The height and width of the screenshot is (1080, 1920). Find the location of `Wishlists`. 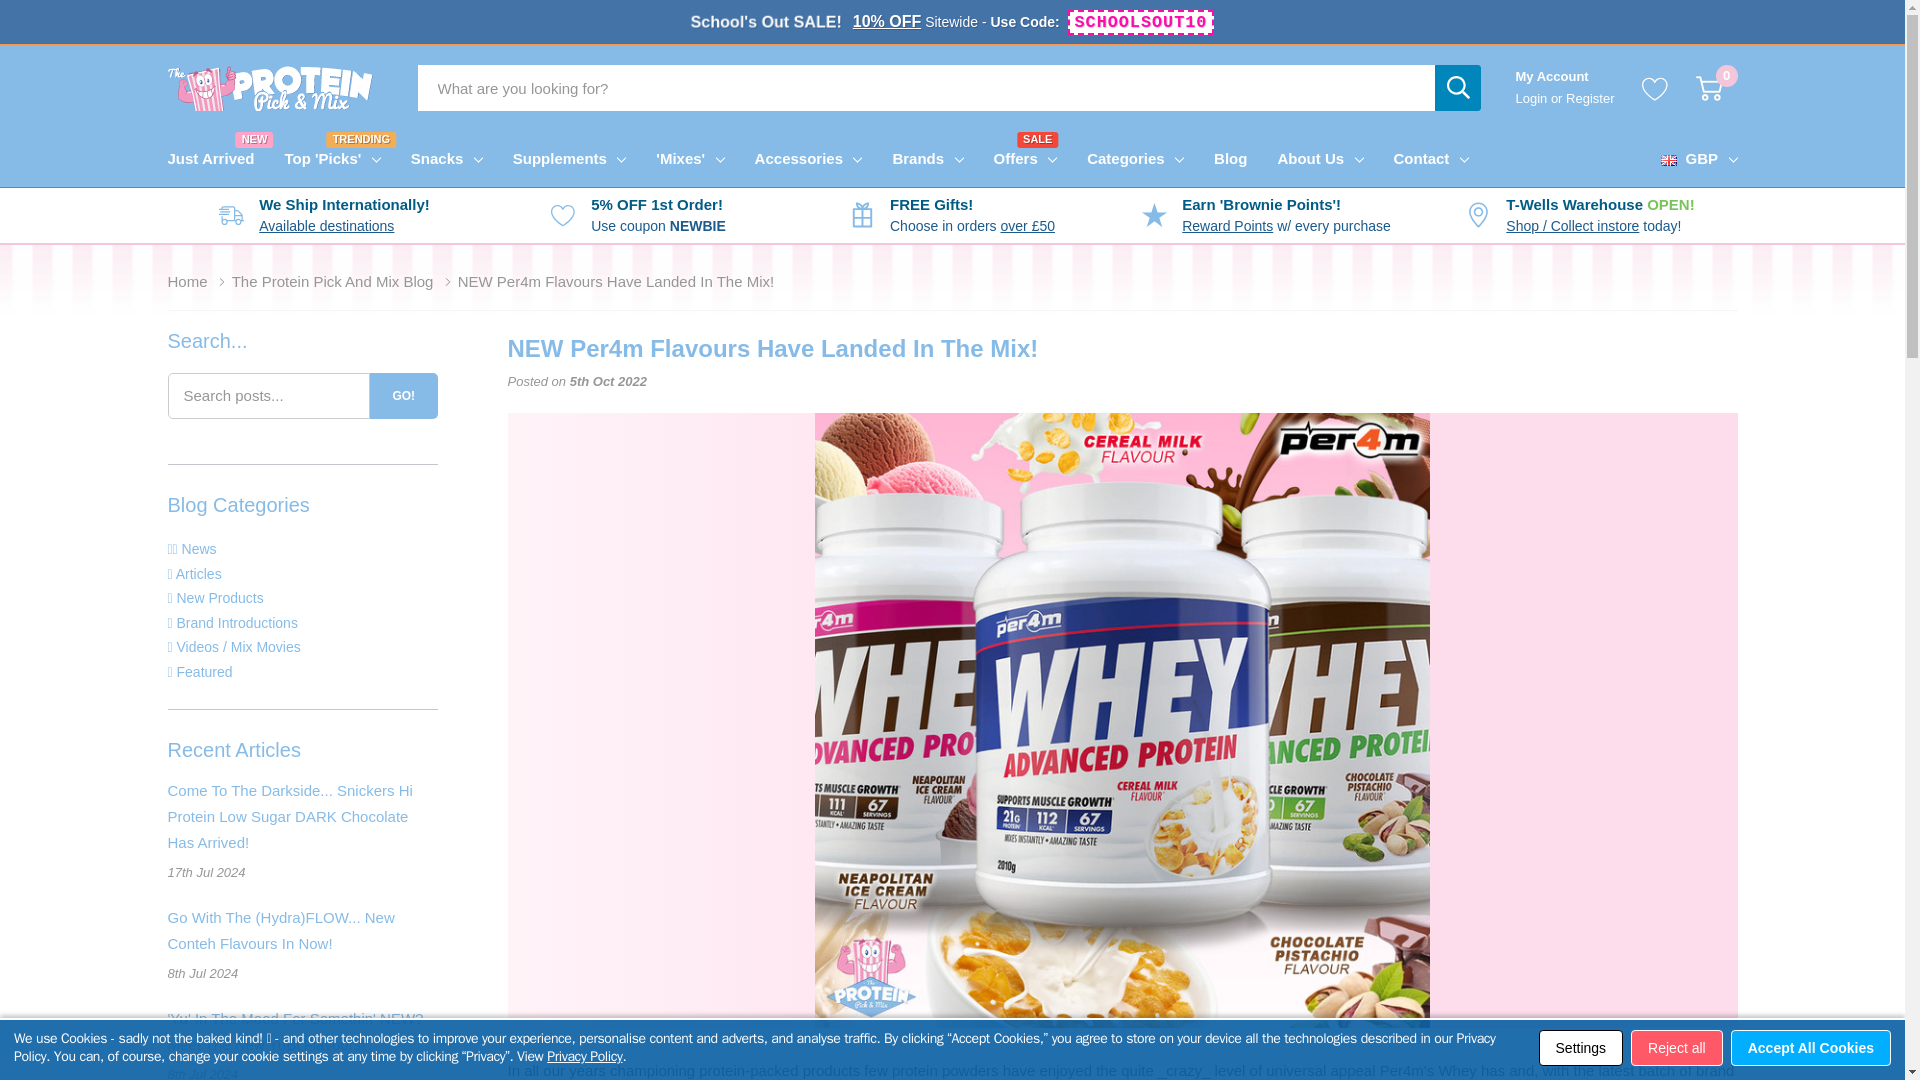

Wishlists is located at coordinates (1654, 88).